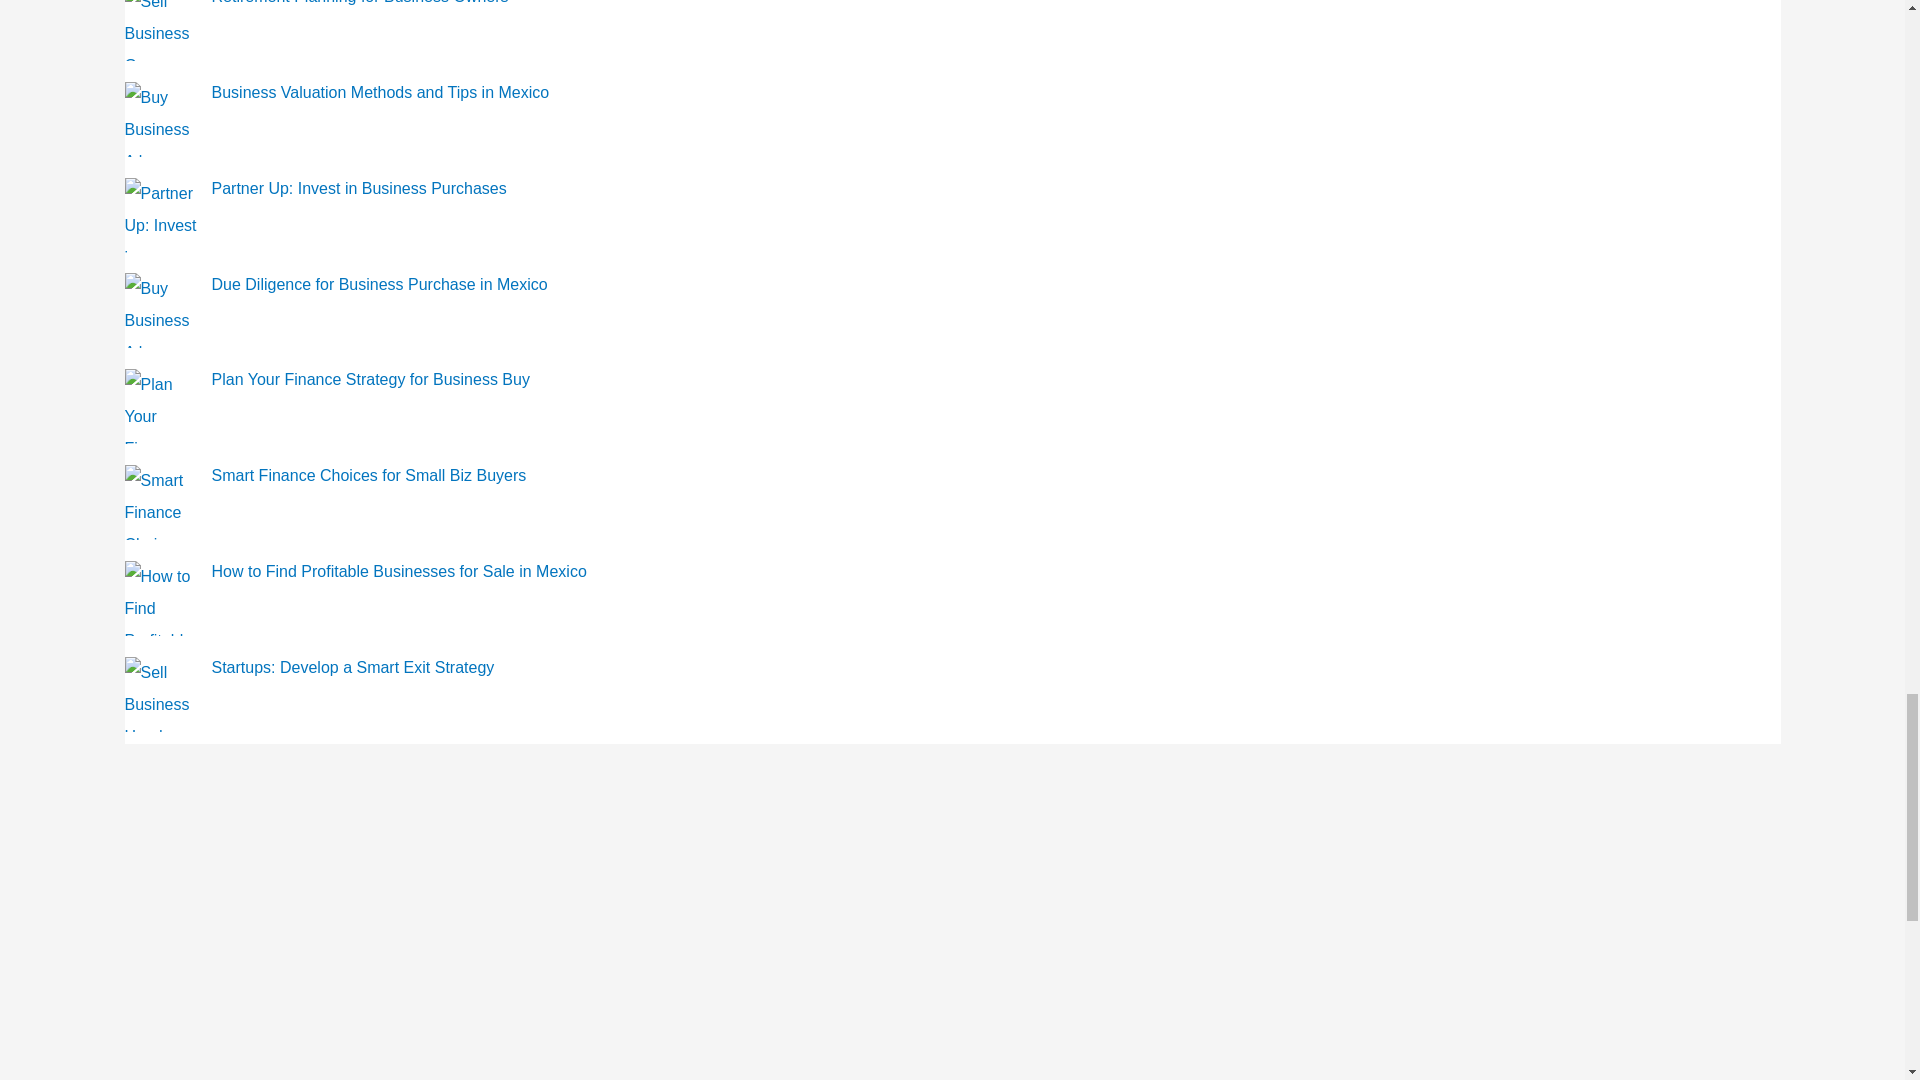  Describe the element at coordinates (370, 379) in the screenshot. I see `Plan Your Finance Strategy for Business Buy` at that location.